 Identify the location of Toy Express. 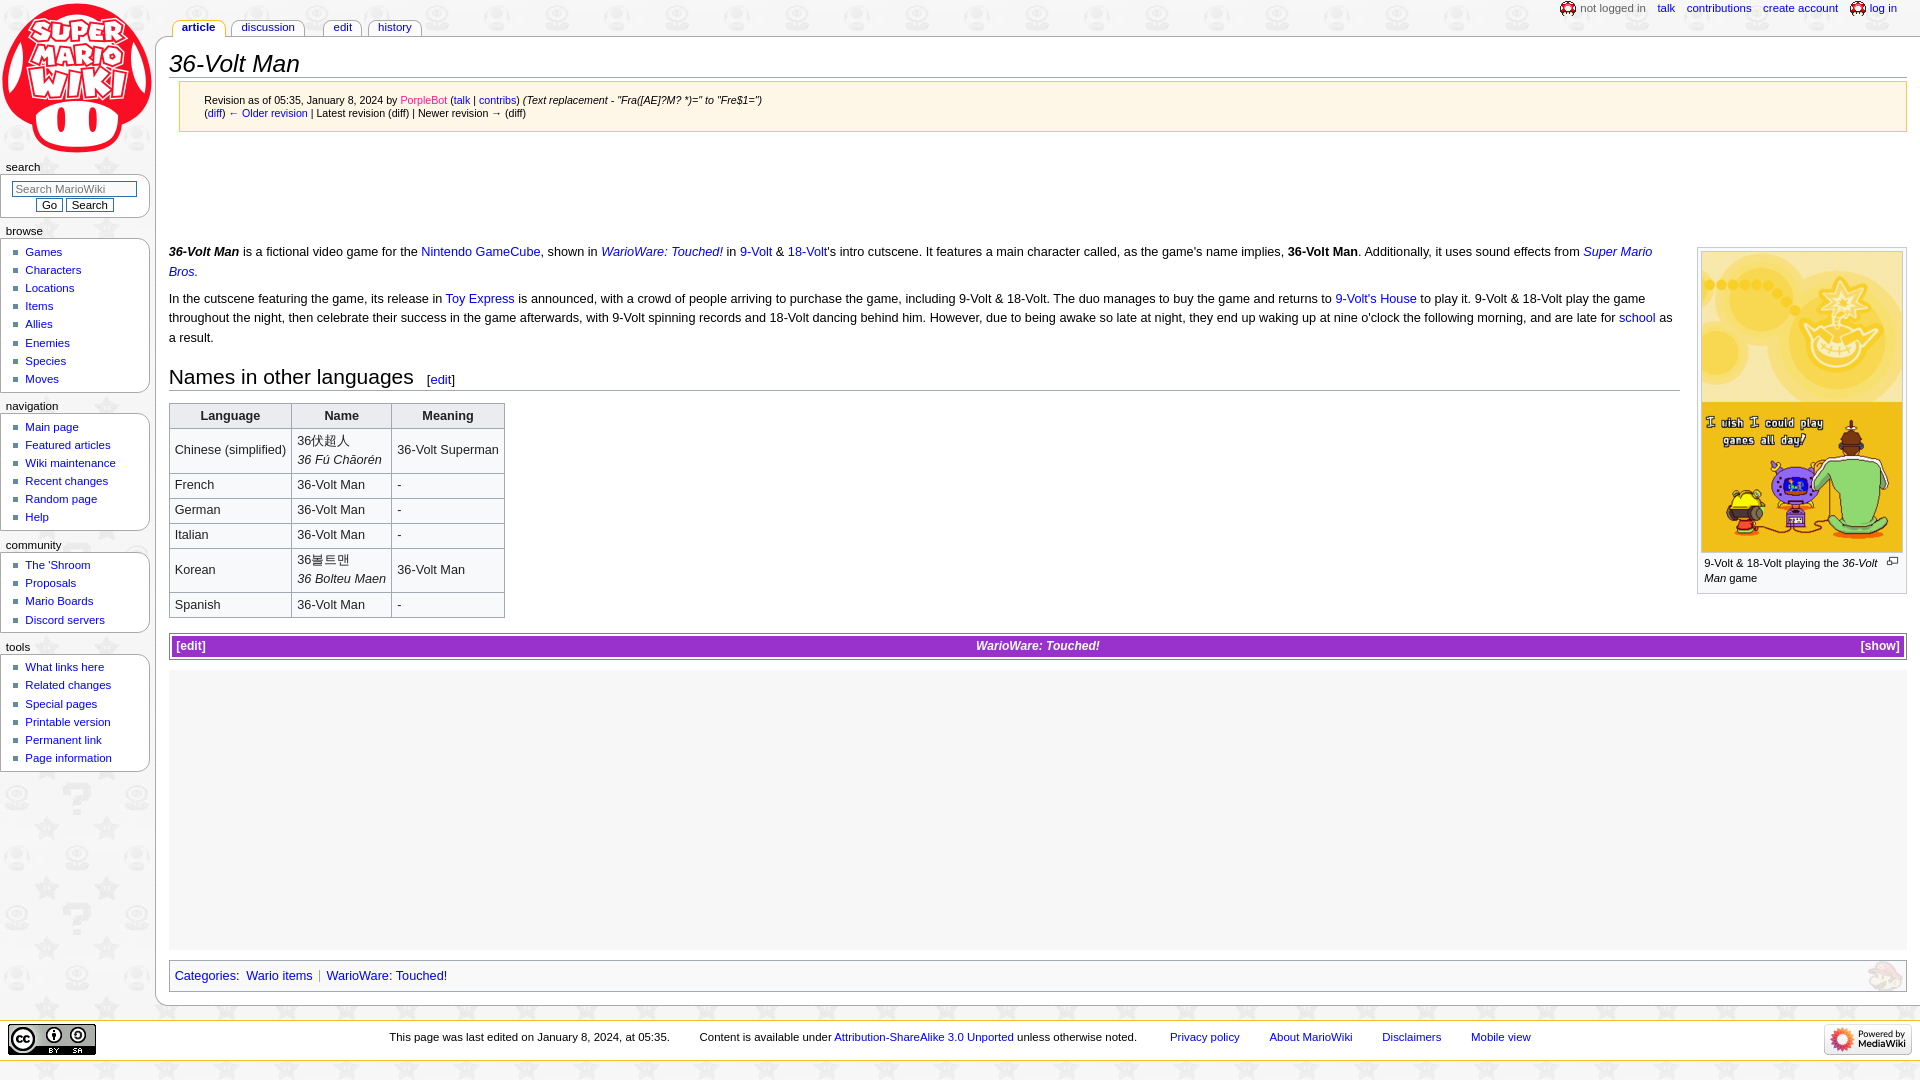
(480, 298).